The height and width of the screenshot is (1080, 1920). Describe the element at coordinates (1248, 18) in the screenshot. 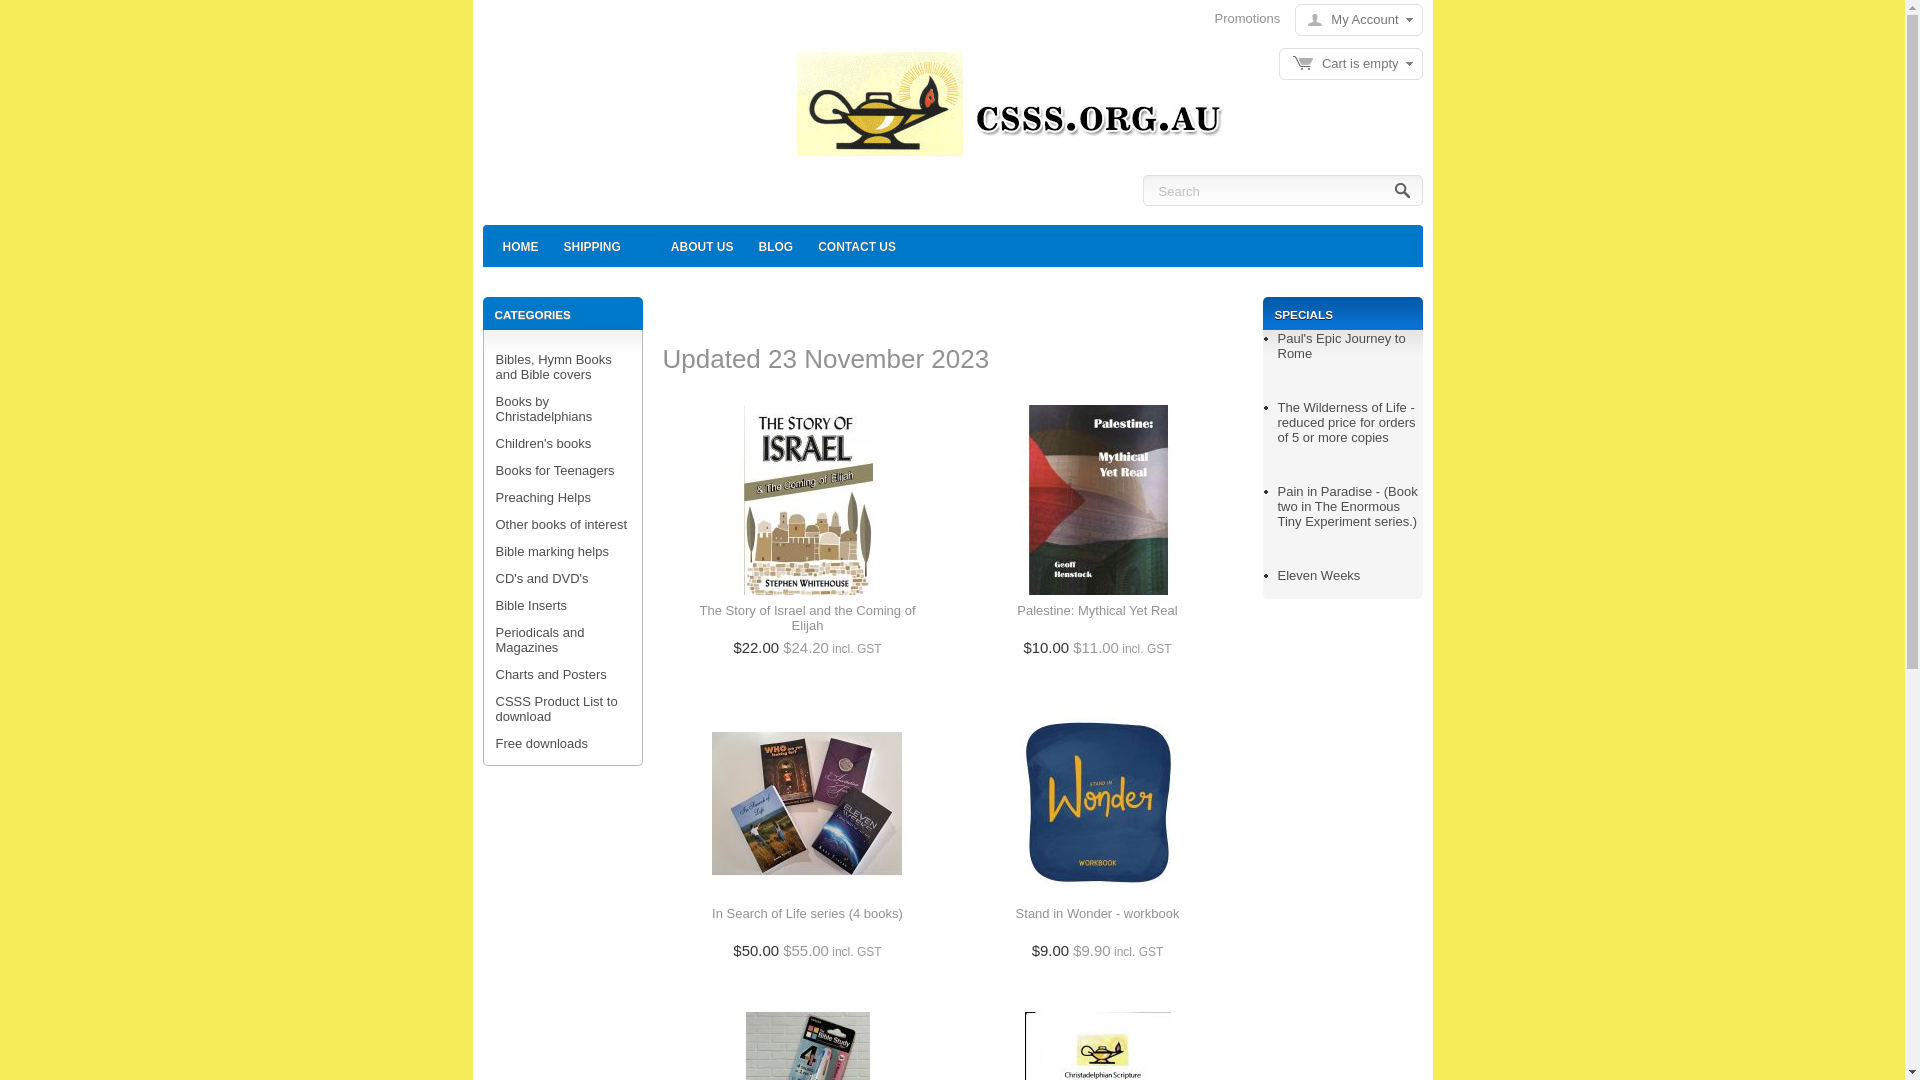

I see `Promotions` at that location.